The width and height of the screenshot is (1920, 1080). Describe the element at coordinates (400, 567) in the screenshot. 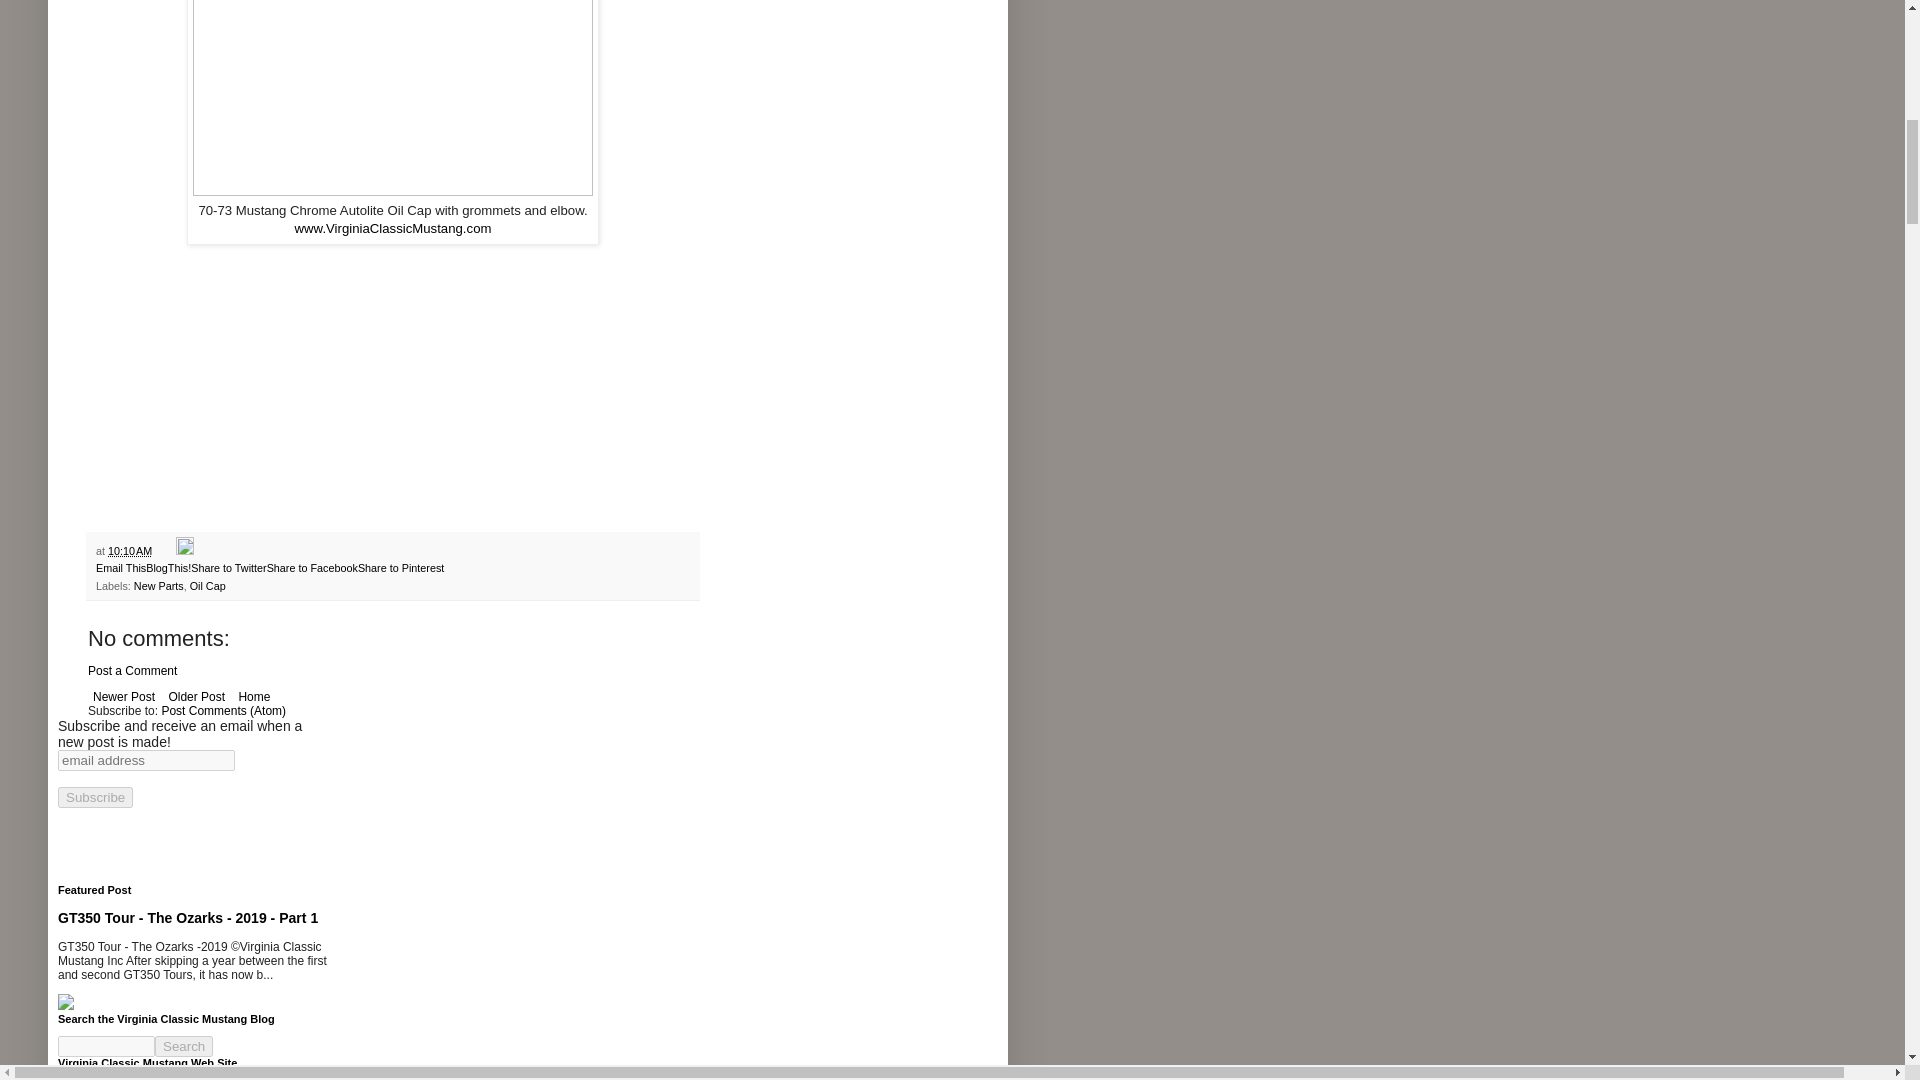

I see `Share to Pinterest` at that location.